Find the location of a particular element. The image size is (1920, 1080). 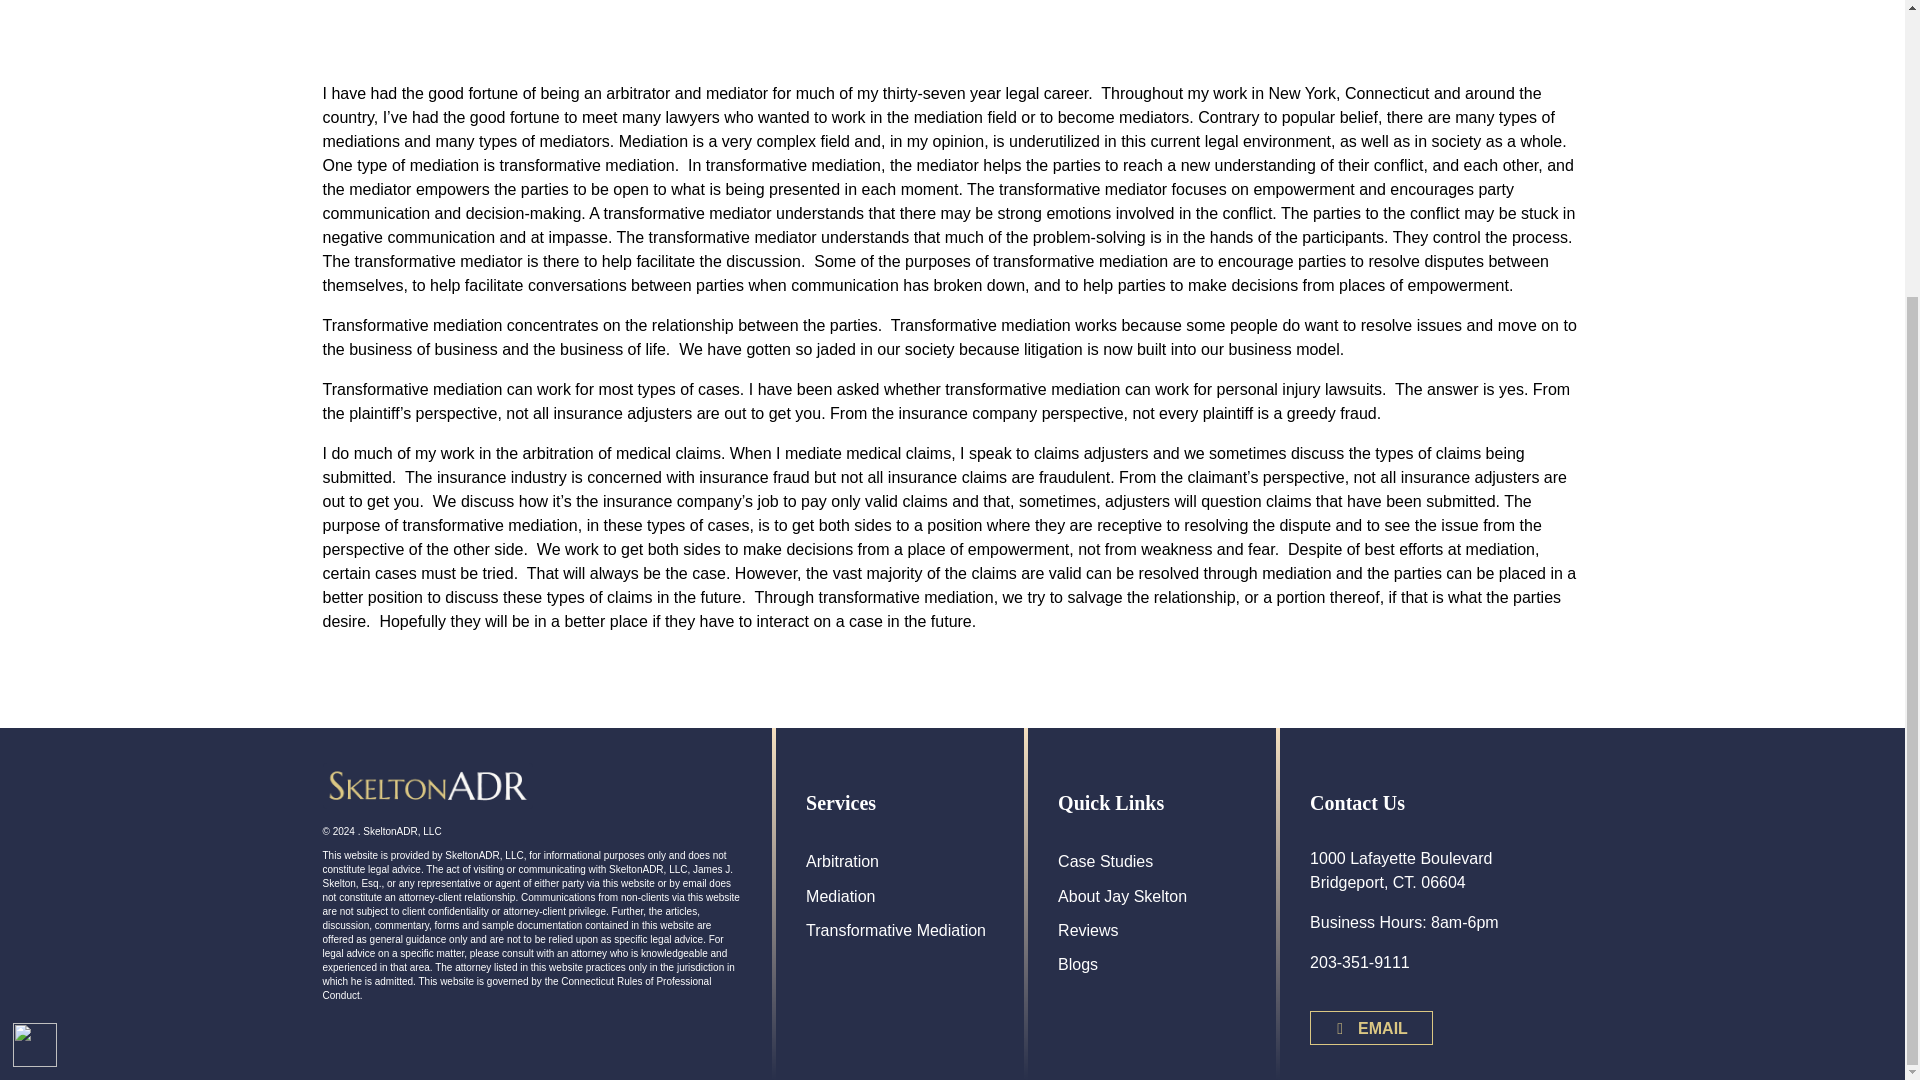

Mediation is located at coordinates (902, 900).